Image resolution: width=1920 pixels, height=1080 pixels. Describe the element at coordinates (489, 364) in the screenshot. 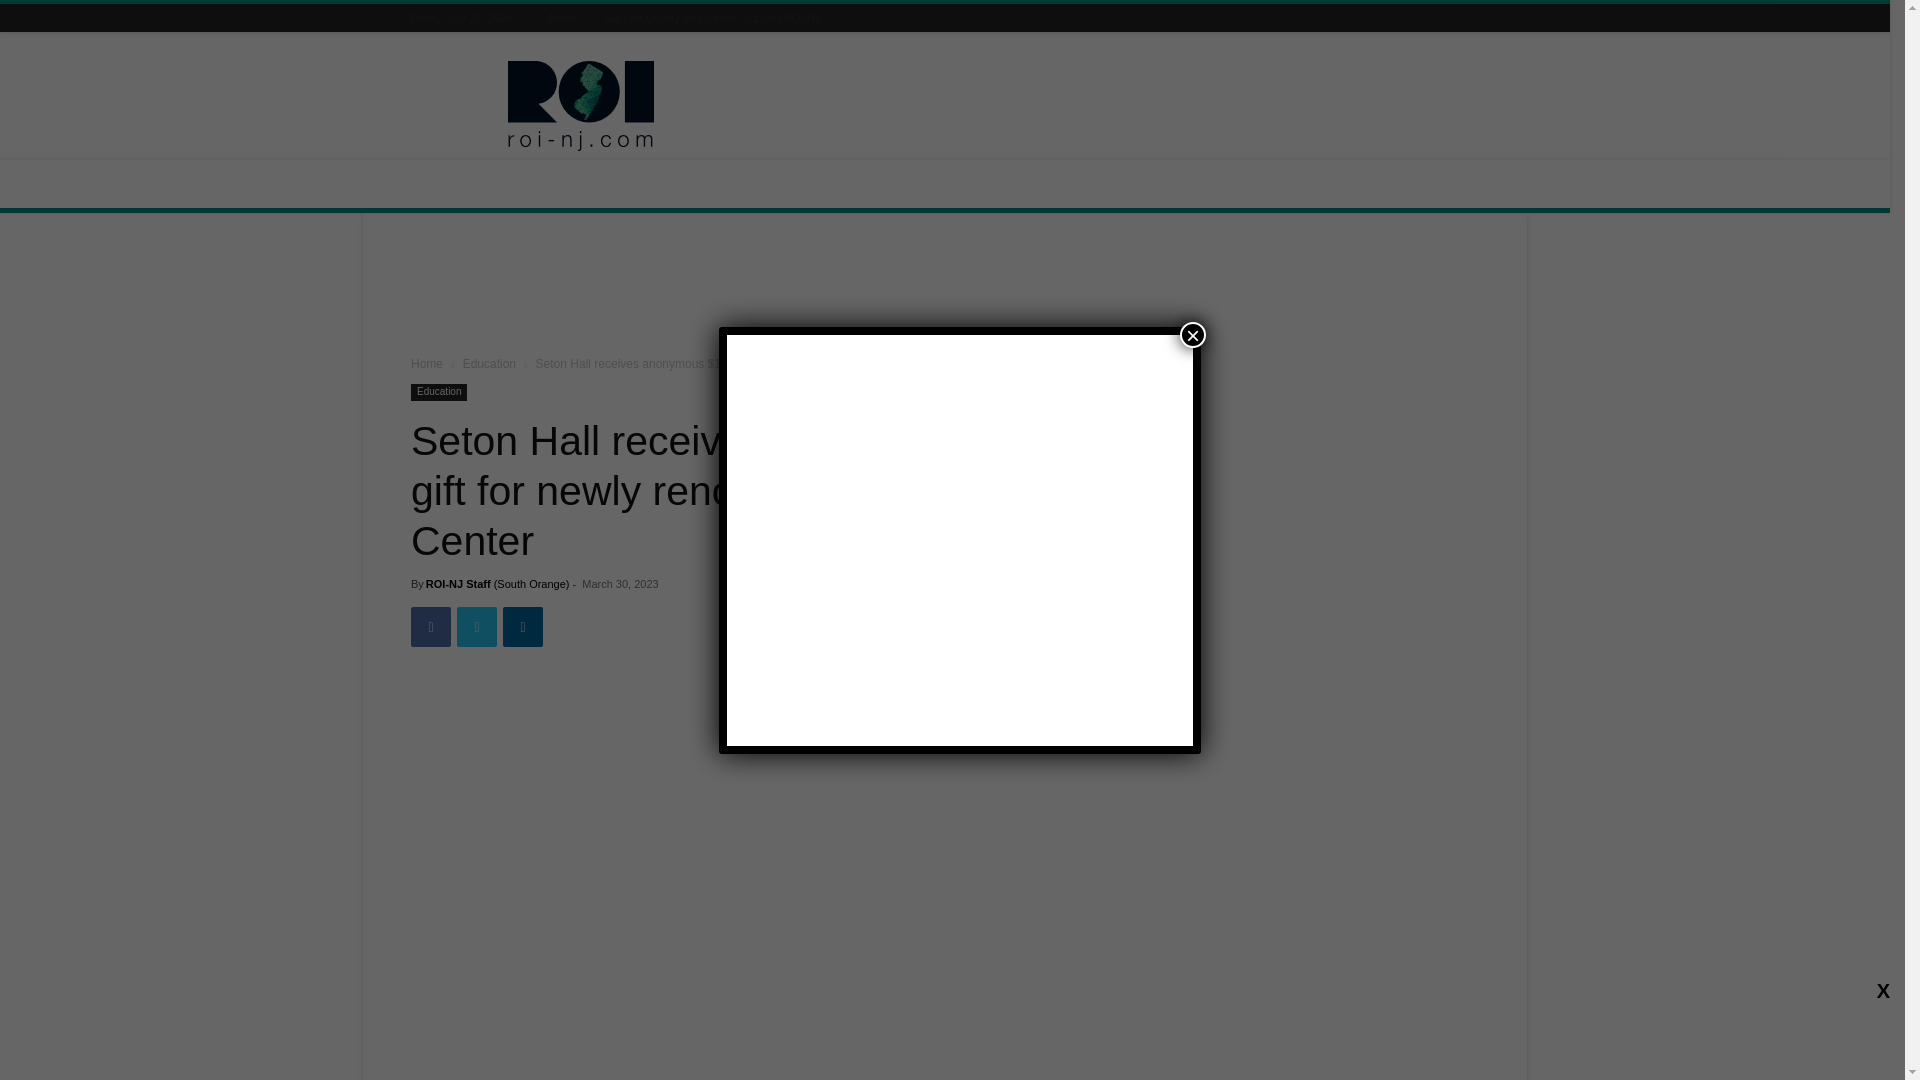

I see `View all posts in Education` at that location.